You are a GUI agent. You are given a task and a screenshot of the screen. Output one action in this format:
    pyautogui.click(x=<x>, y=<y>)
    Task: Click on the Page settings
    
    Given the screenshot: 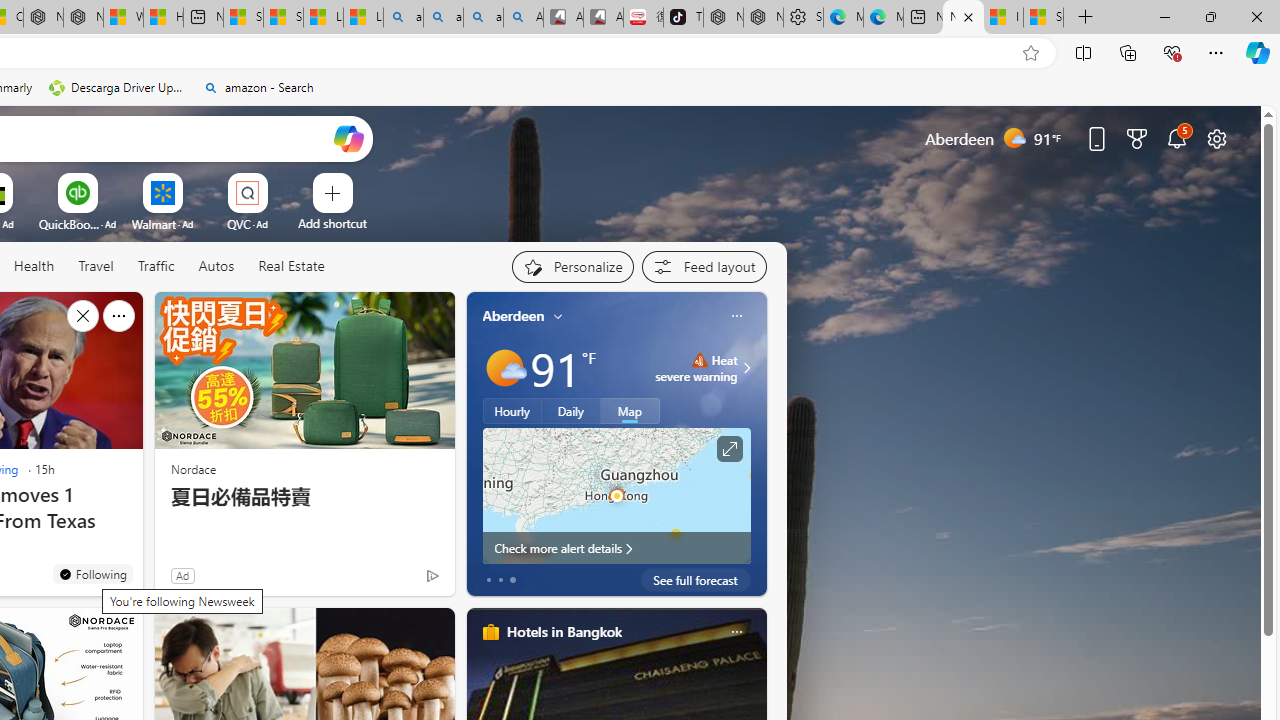 What is the action you would take?
    pyautogui.click(x=1216, y=138)
    